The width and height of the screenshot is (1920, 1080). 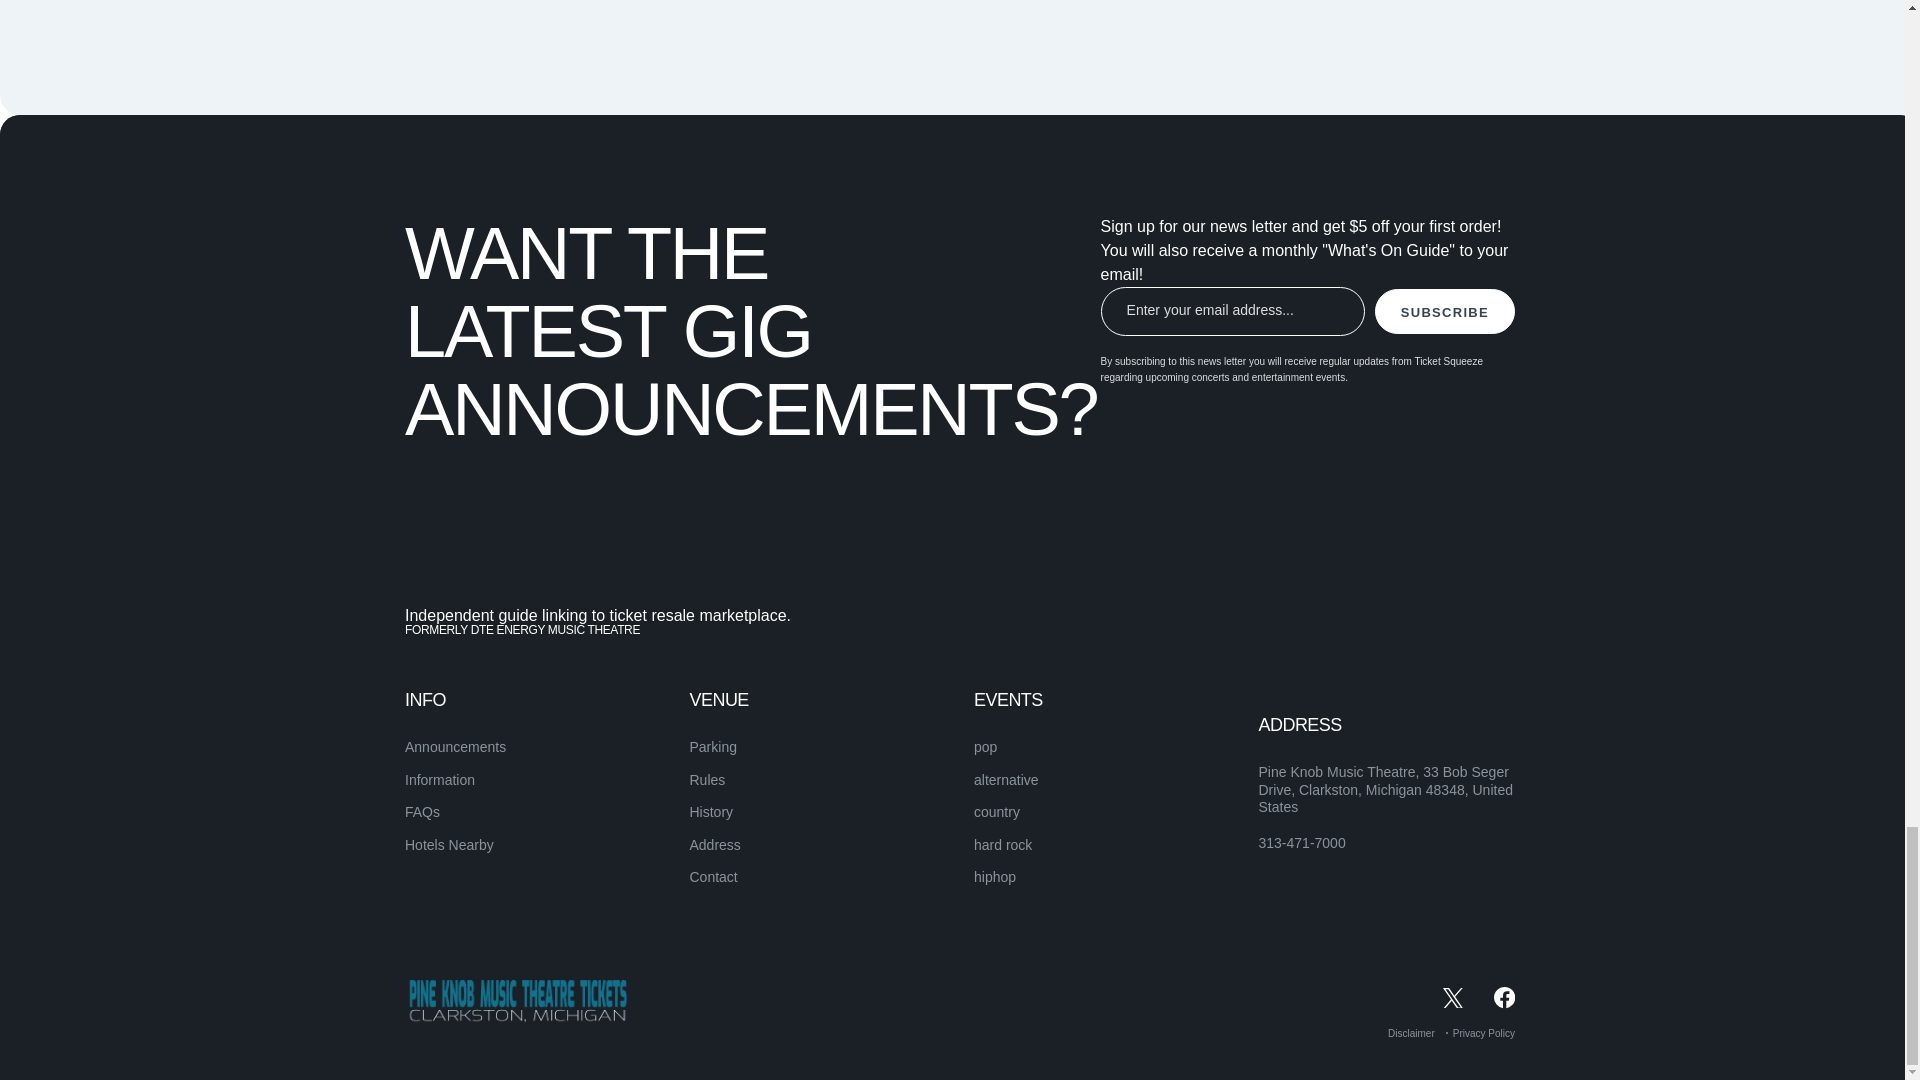 What do you see at coordinates (711, 811) in the screenshot?
I see `History` at bounding box center [711, 811].